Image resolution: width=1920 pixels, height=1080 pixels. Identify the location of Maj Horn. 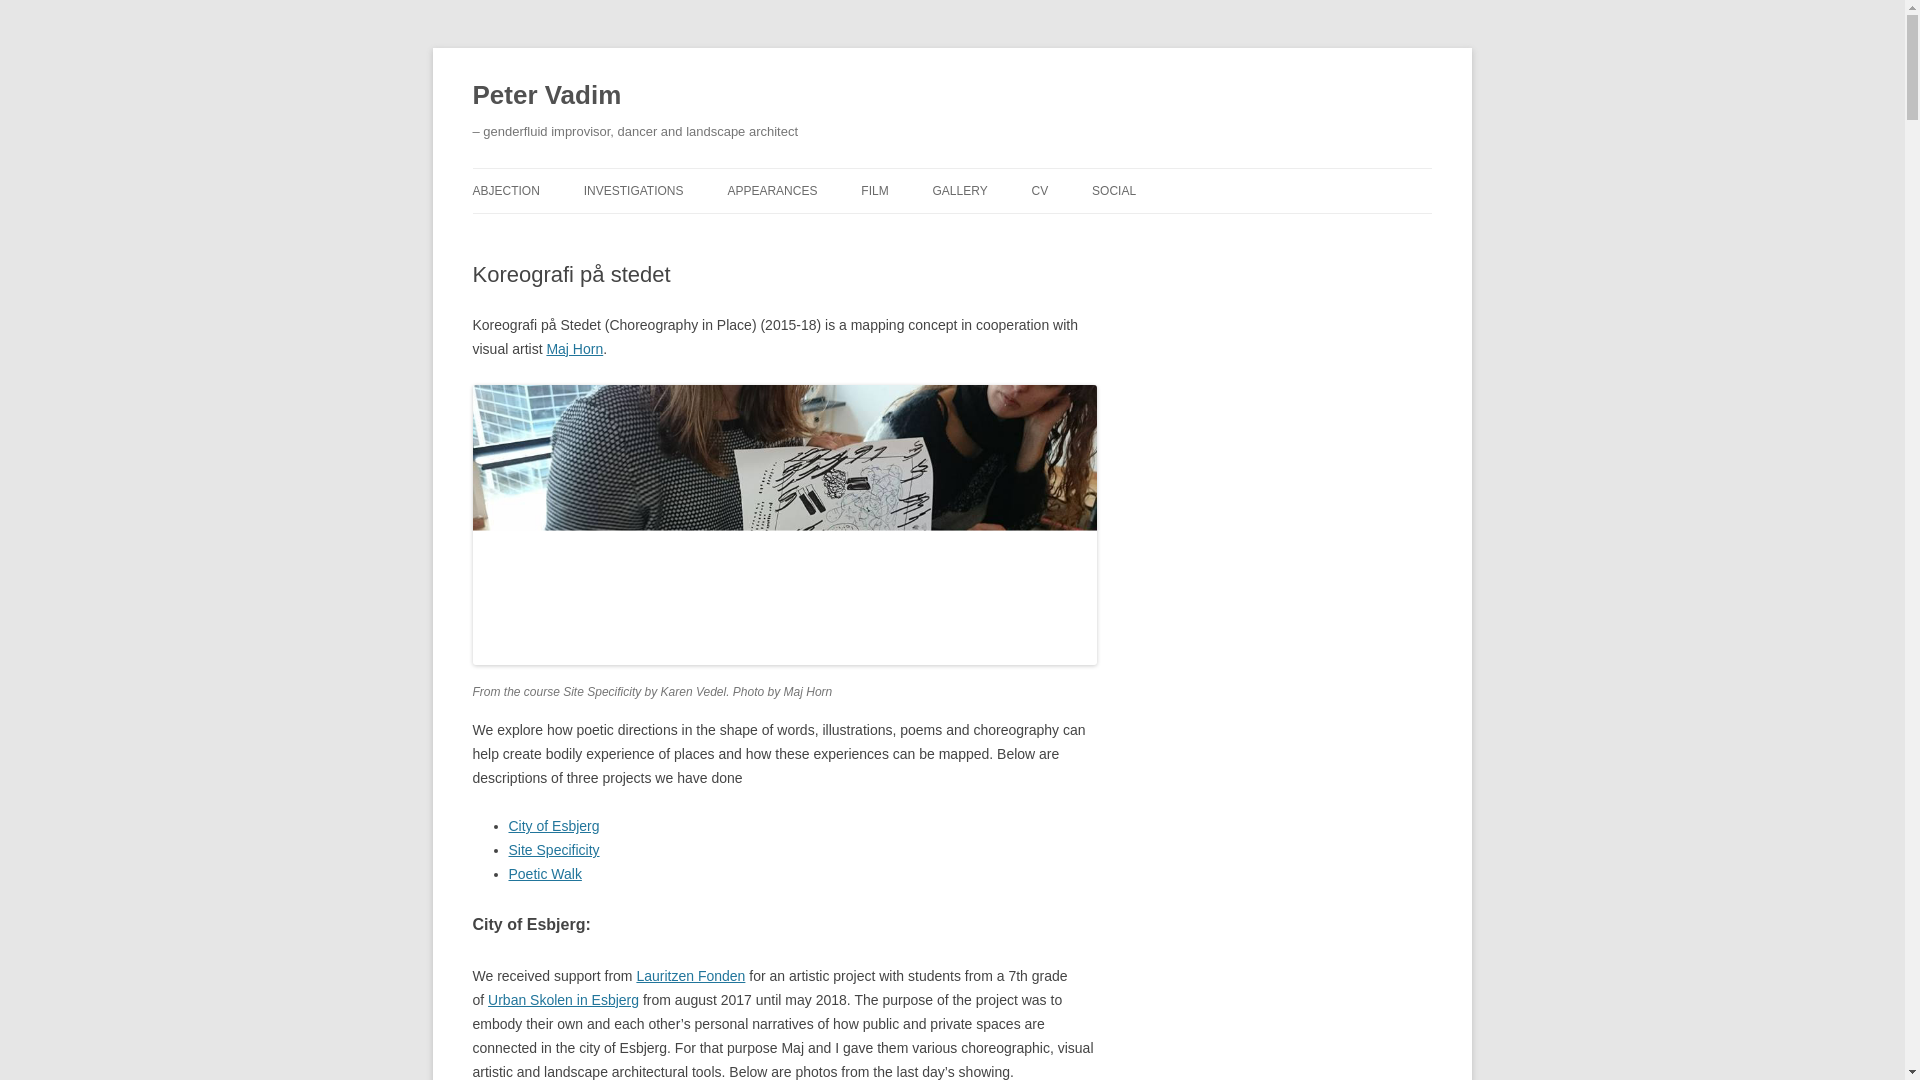
(574, 349).